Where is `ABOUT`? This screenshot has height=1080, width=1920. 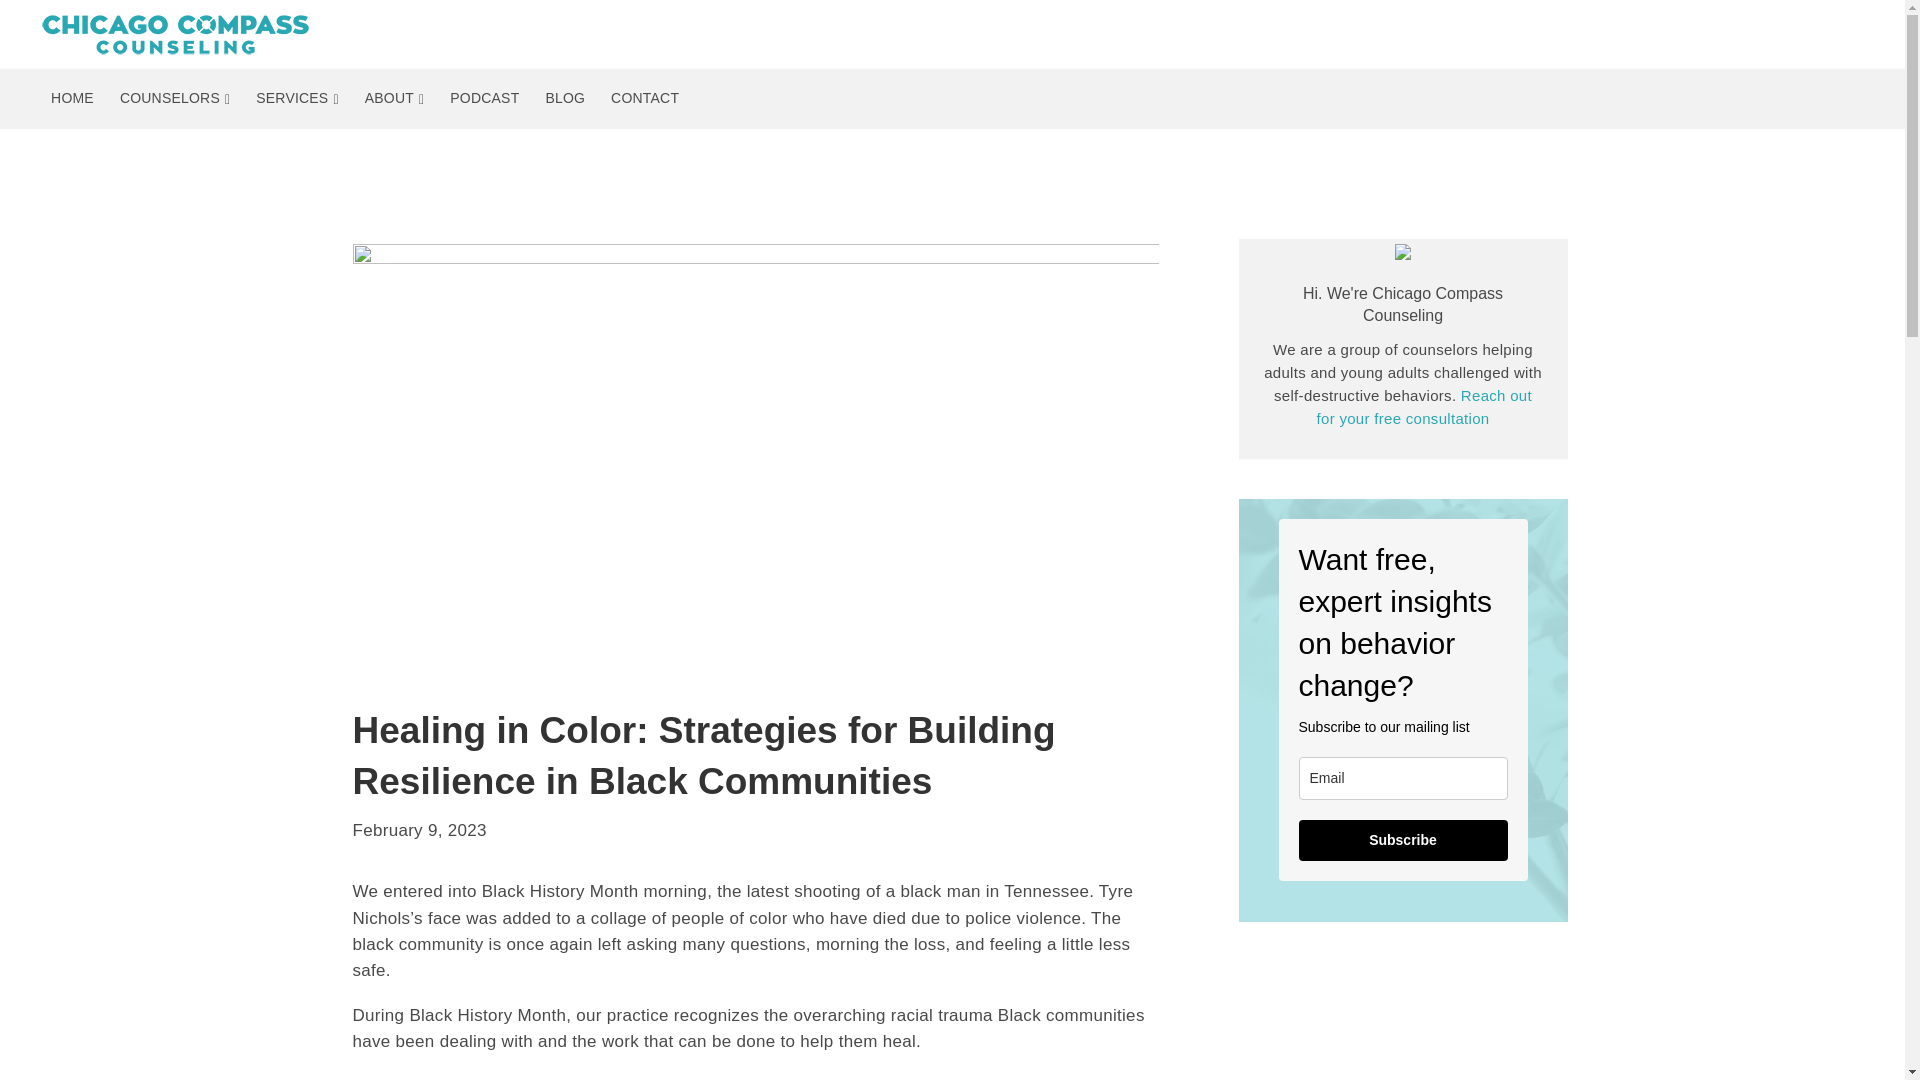 ABOUT is located at coordinates (394, 98).